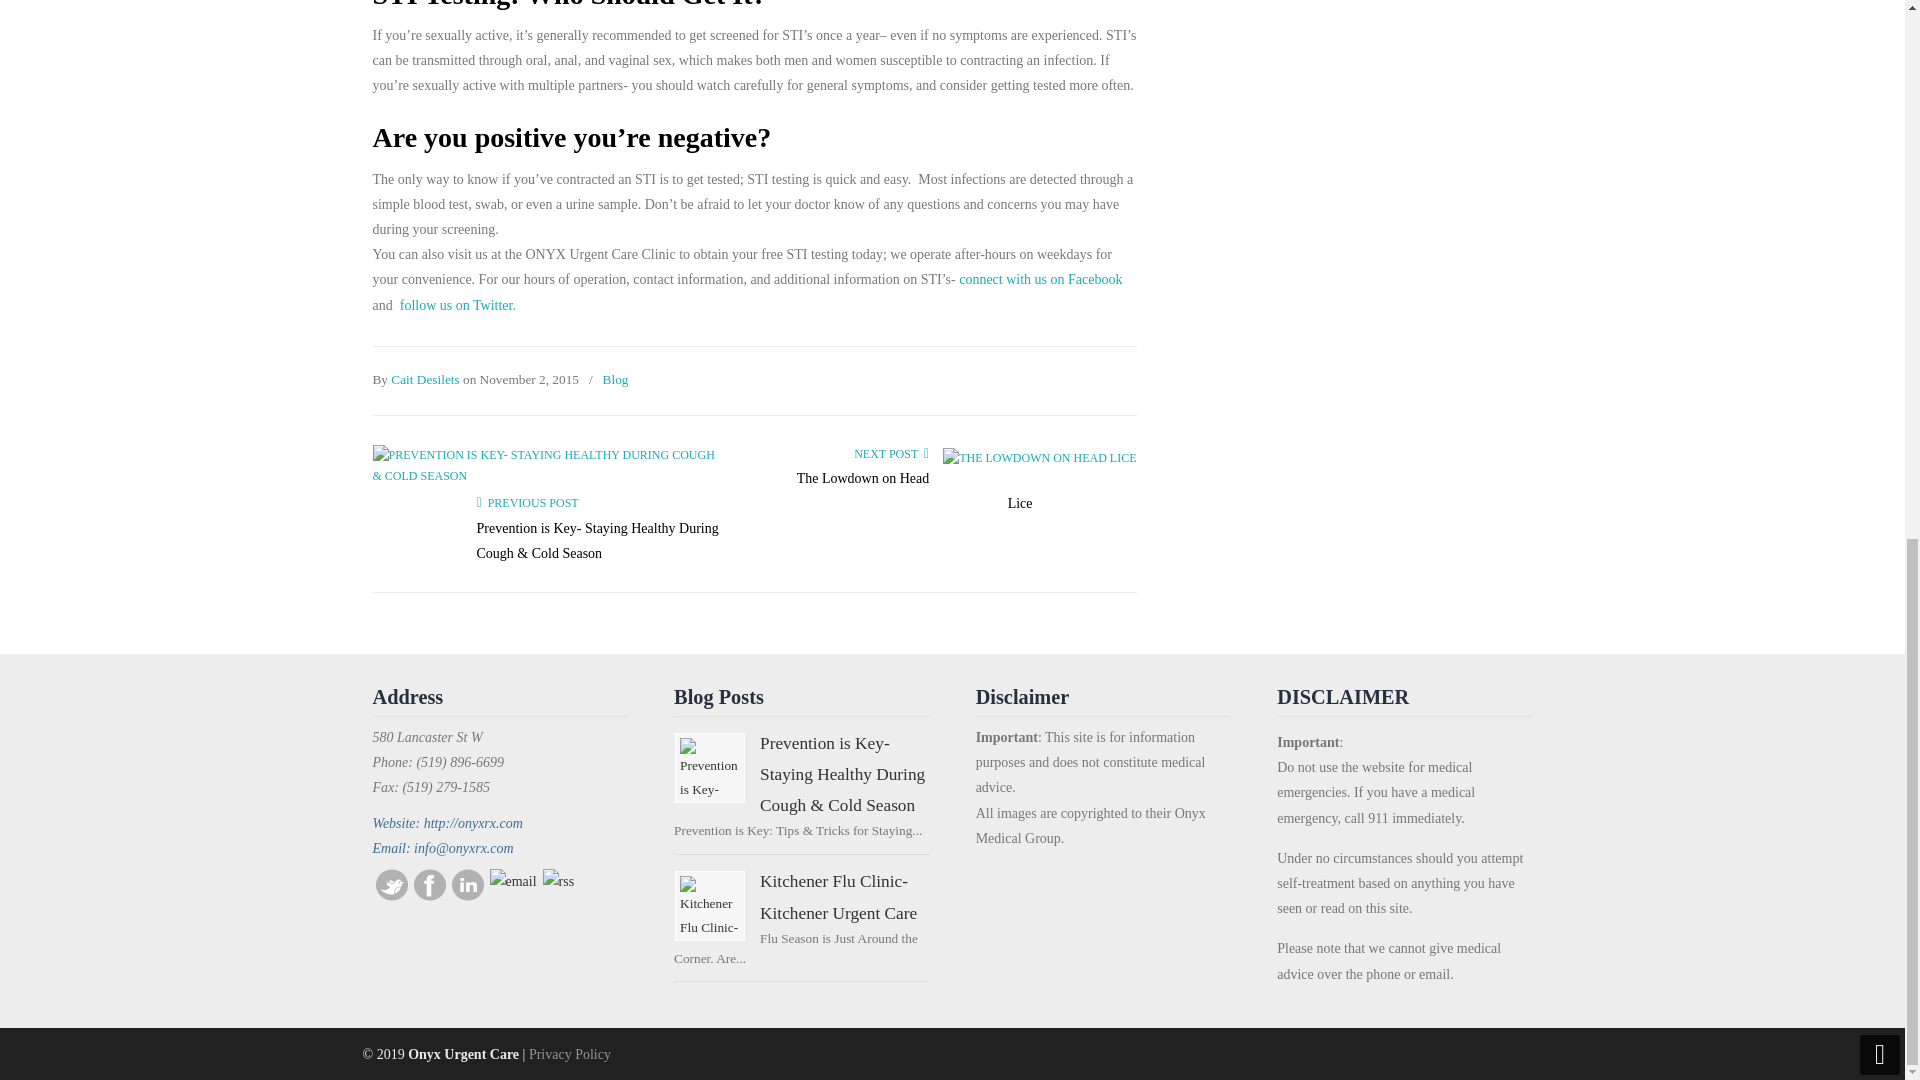  I want to click on Posts by Cait Desilets, so click(424, 380).